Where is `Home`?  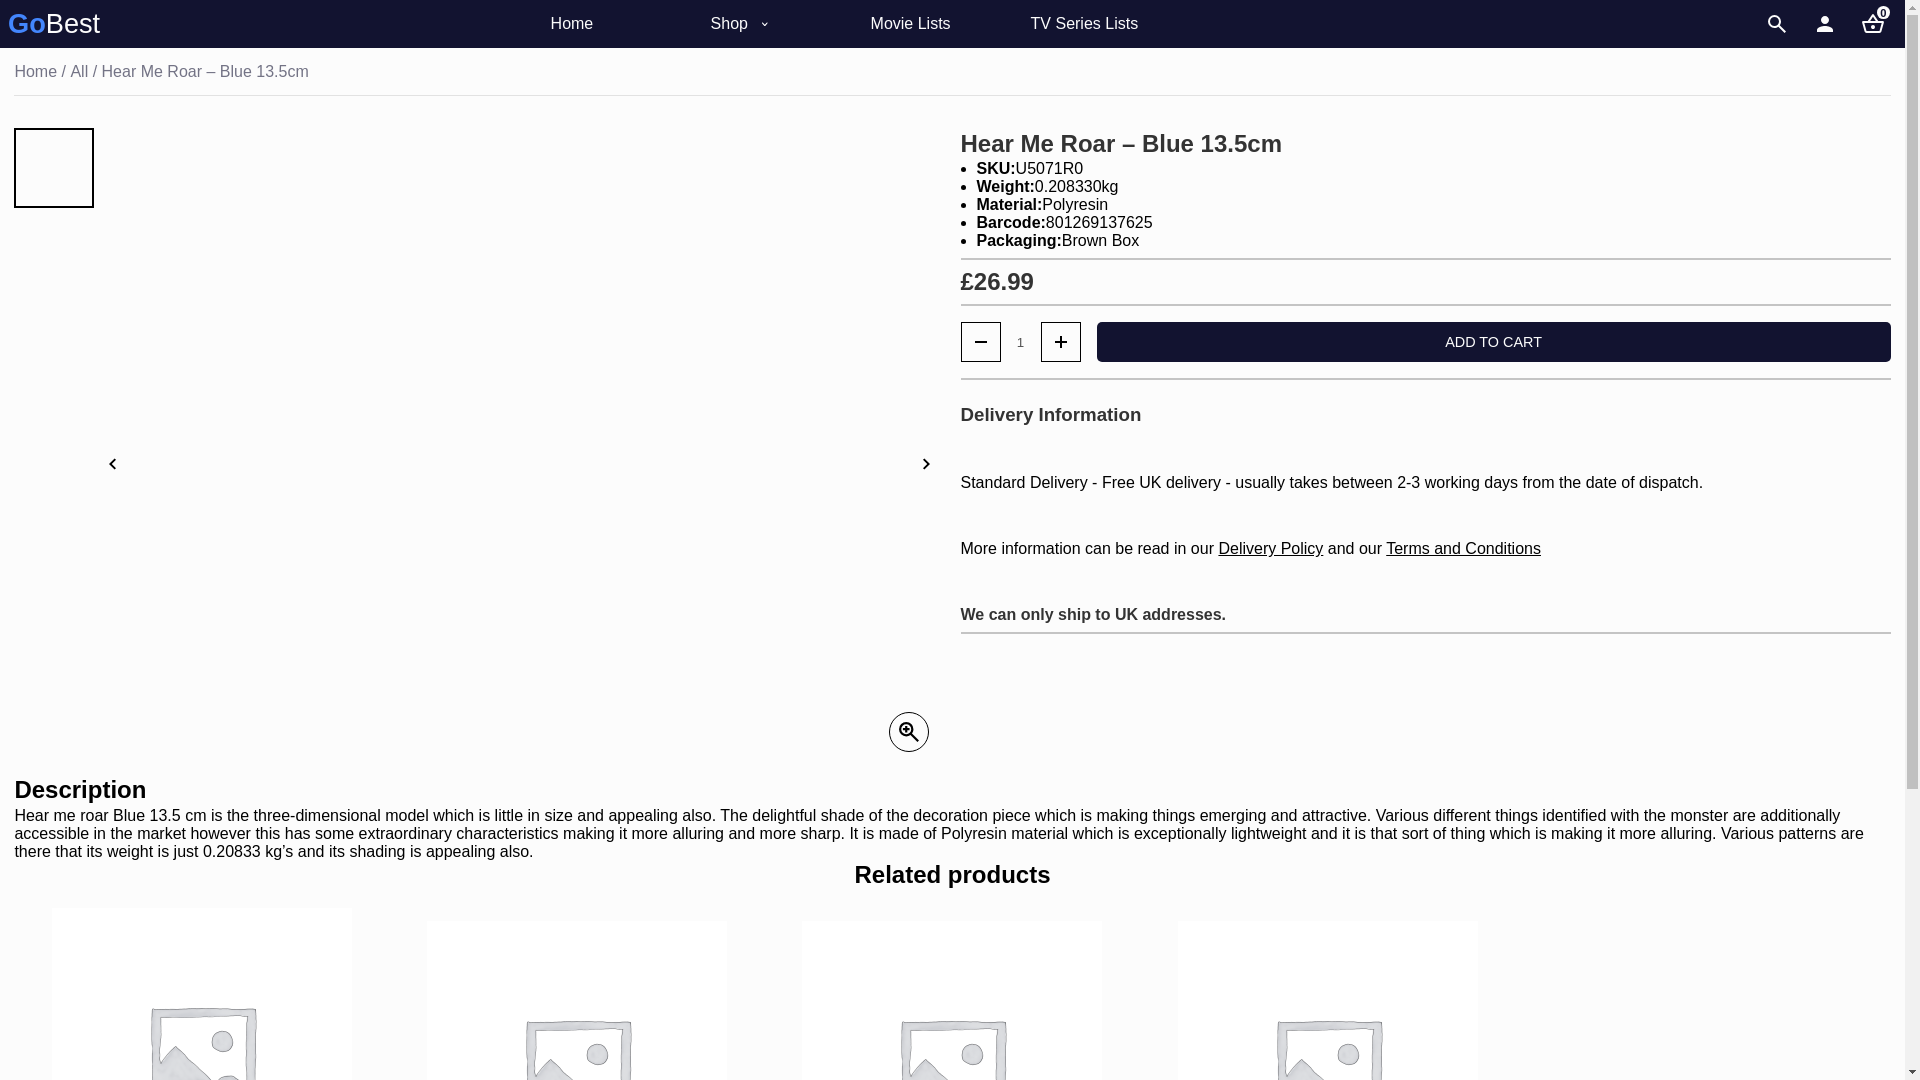
Home is located at coordinates (606, 24).